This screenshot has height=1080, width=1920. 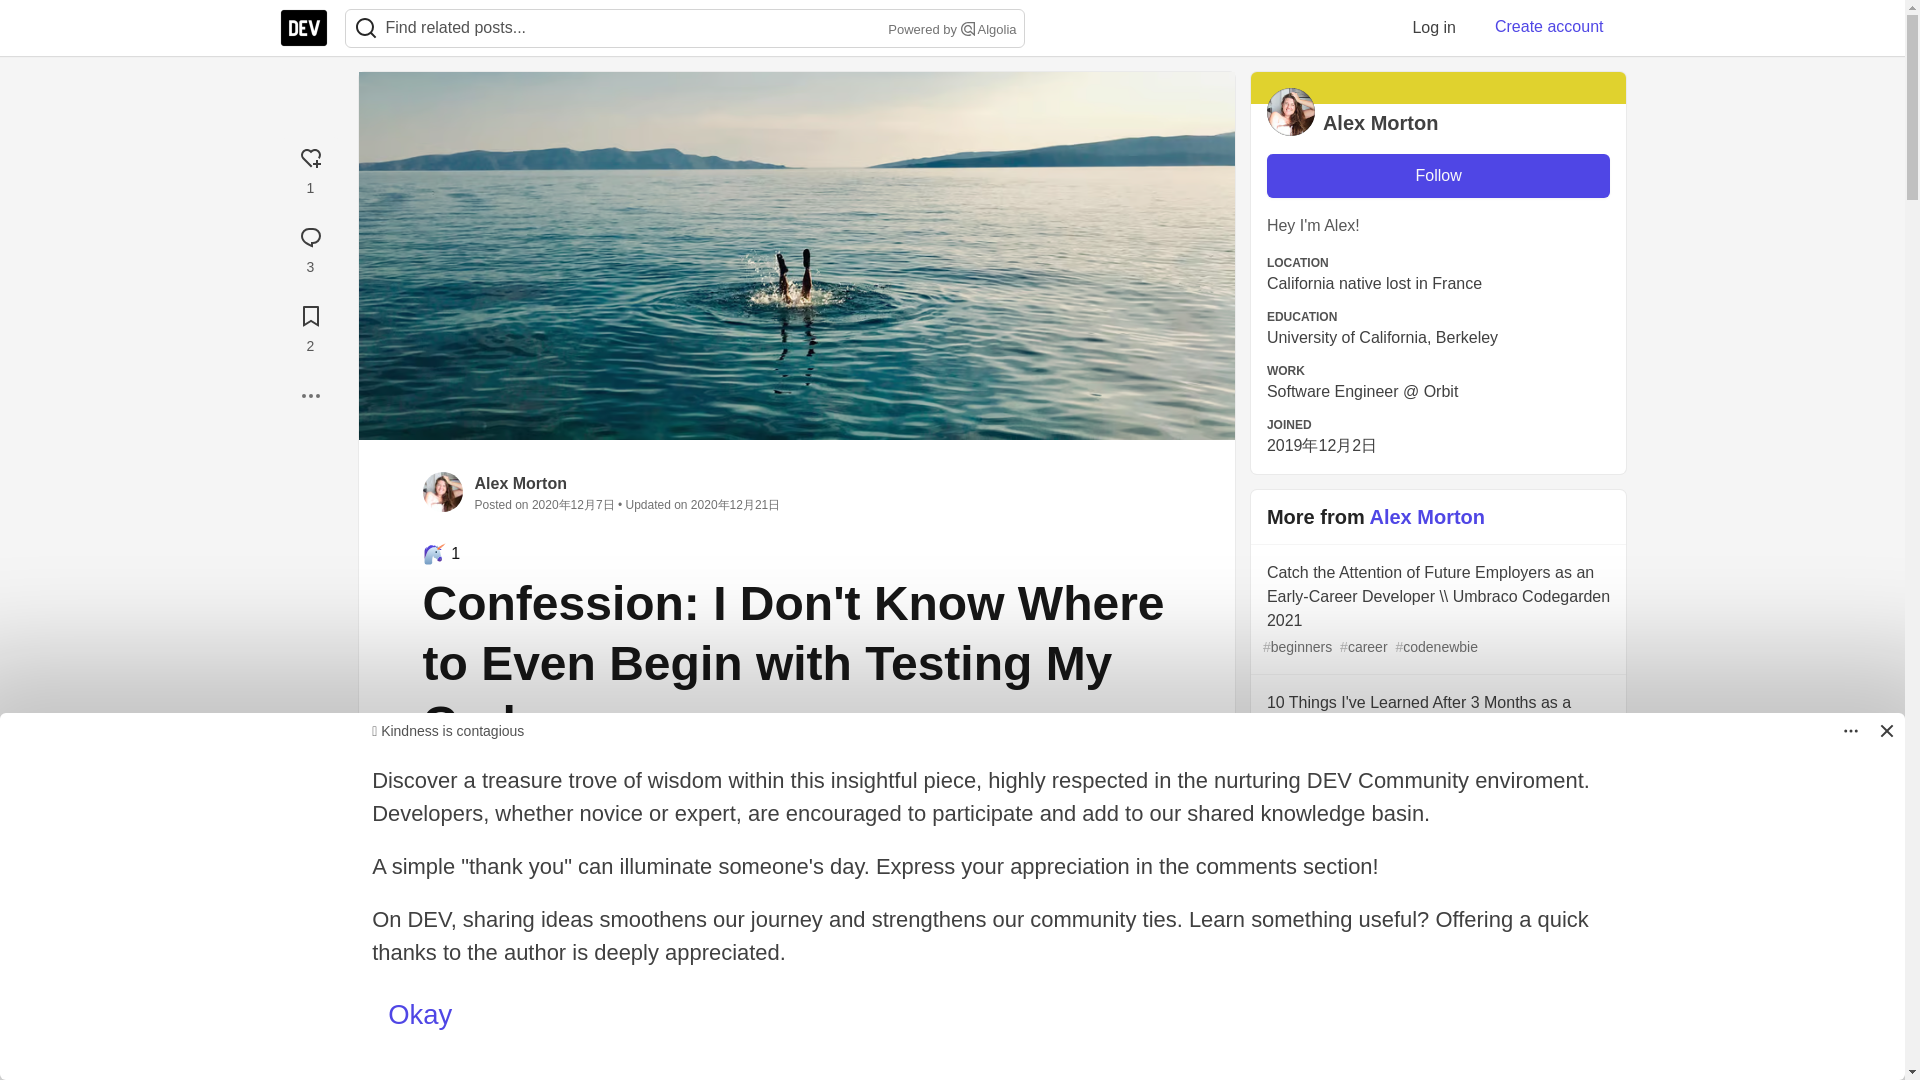 What do you see at coordinates (310, 395) in the screenshot?
I see `More...` at bounding box center [310, 395].